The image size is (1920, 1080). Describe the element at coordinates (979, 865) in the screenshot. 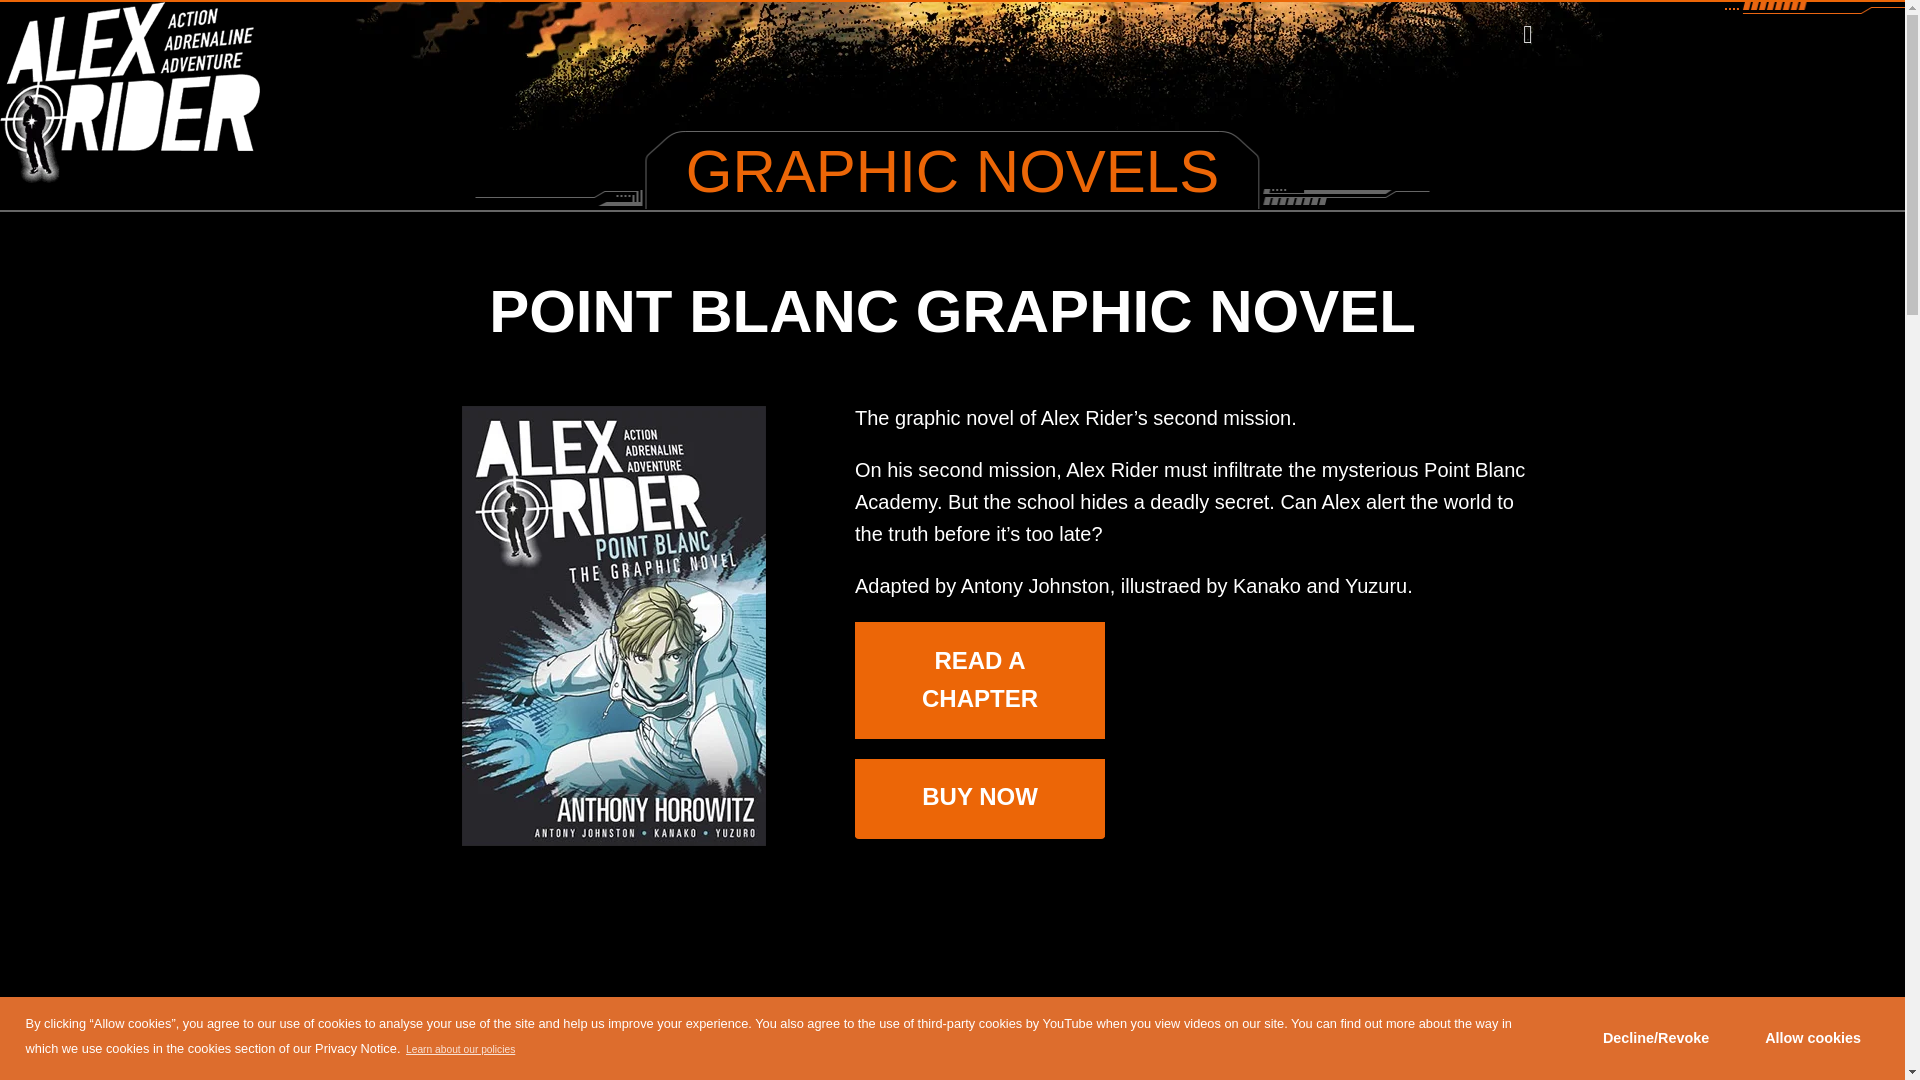

I see `AMAZON` at that location.